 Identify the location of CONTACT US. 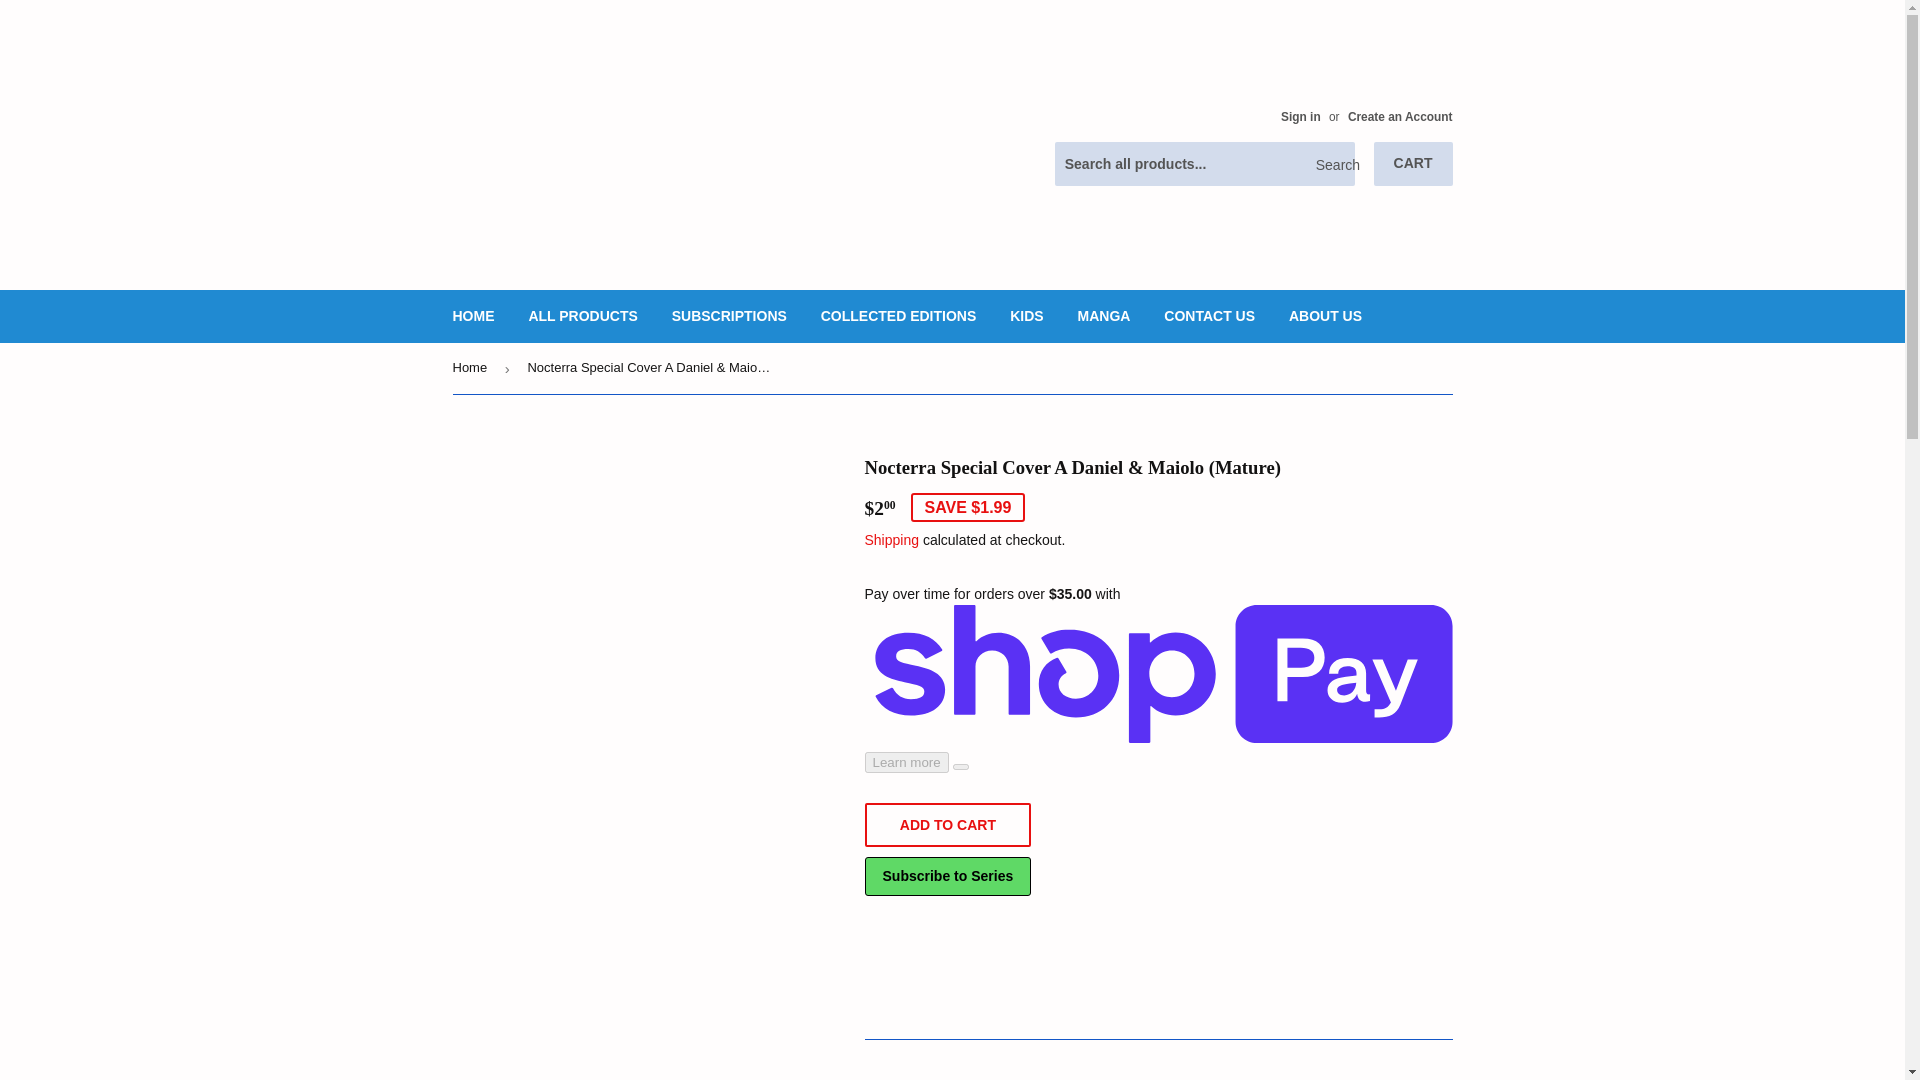
(1208, 316).